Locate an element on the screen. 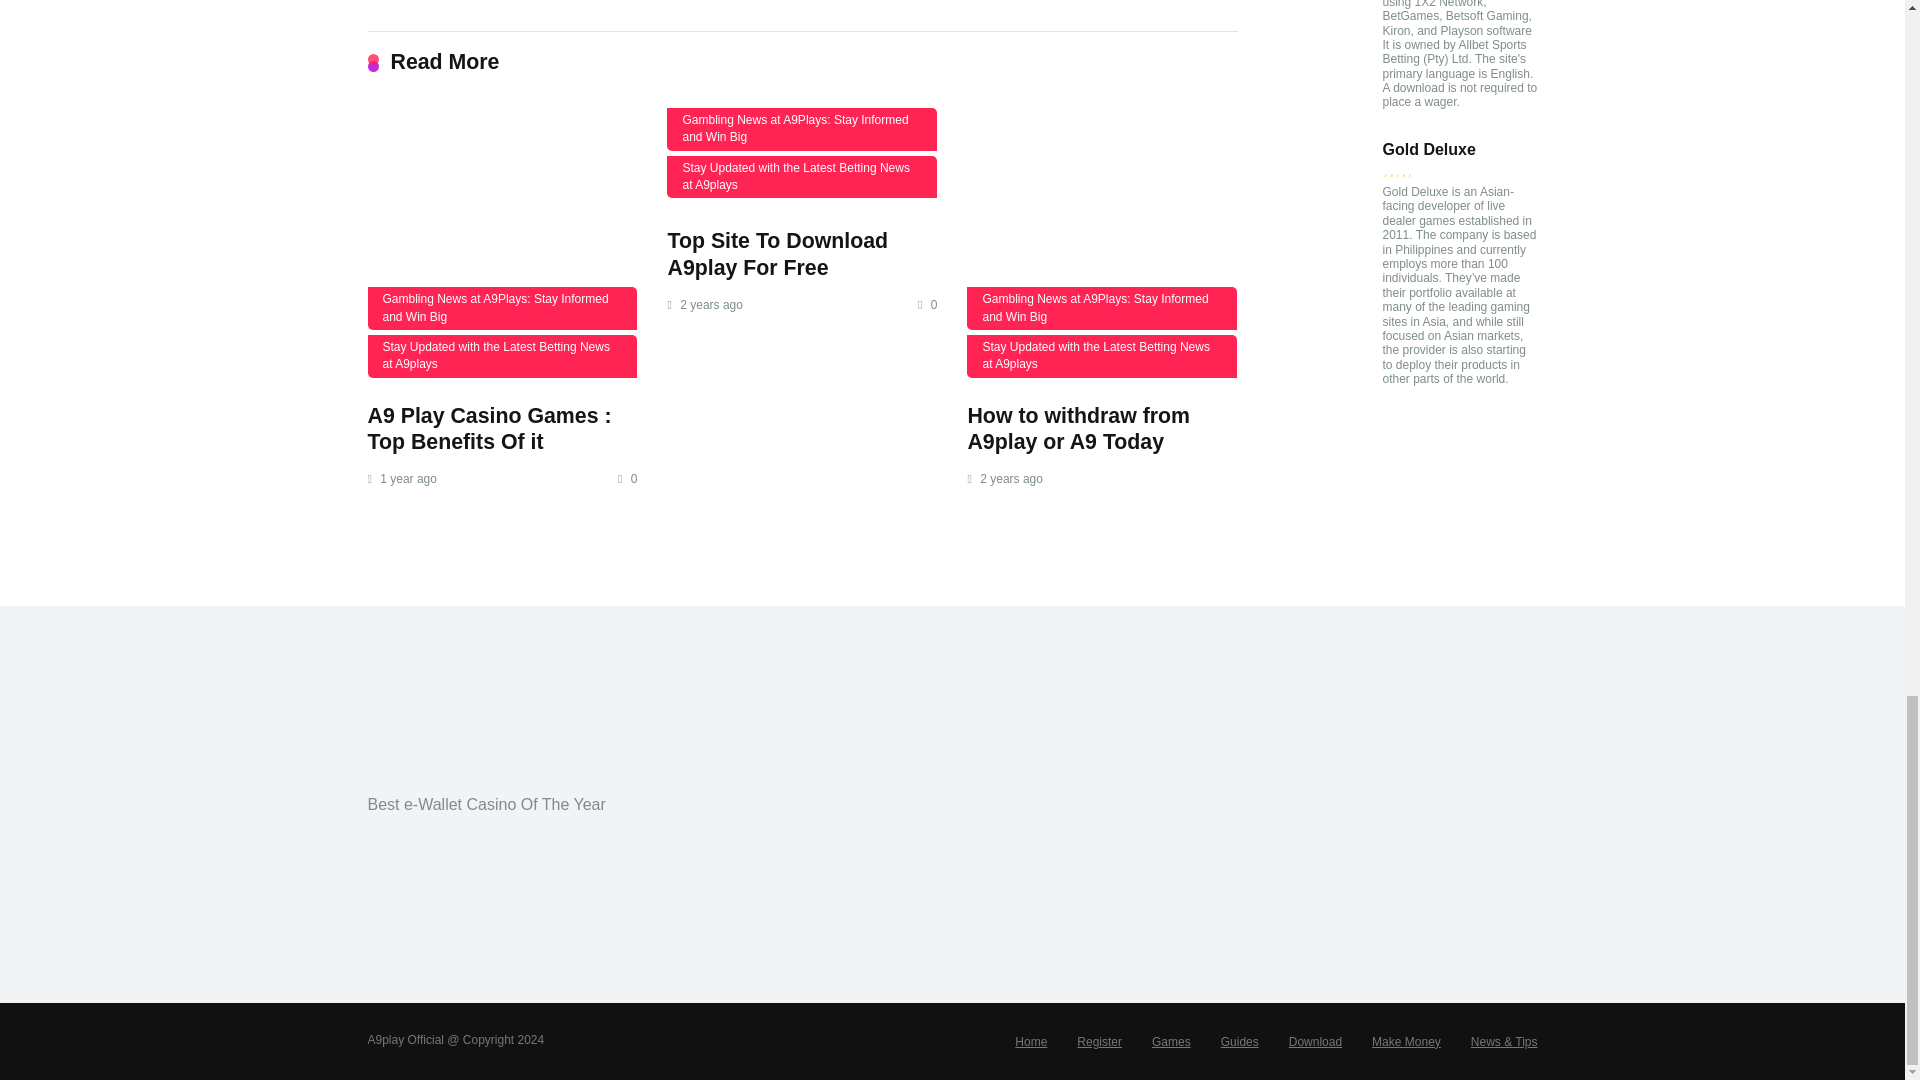 Image resolution: width=1920 pixels, height=1080 pixels. Stay Updated with the Latest Betting News at A9plays is located at coordinates (502, 356).